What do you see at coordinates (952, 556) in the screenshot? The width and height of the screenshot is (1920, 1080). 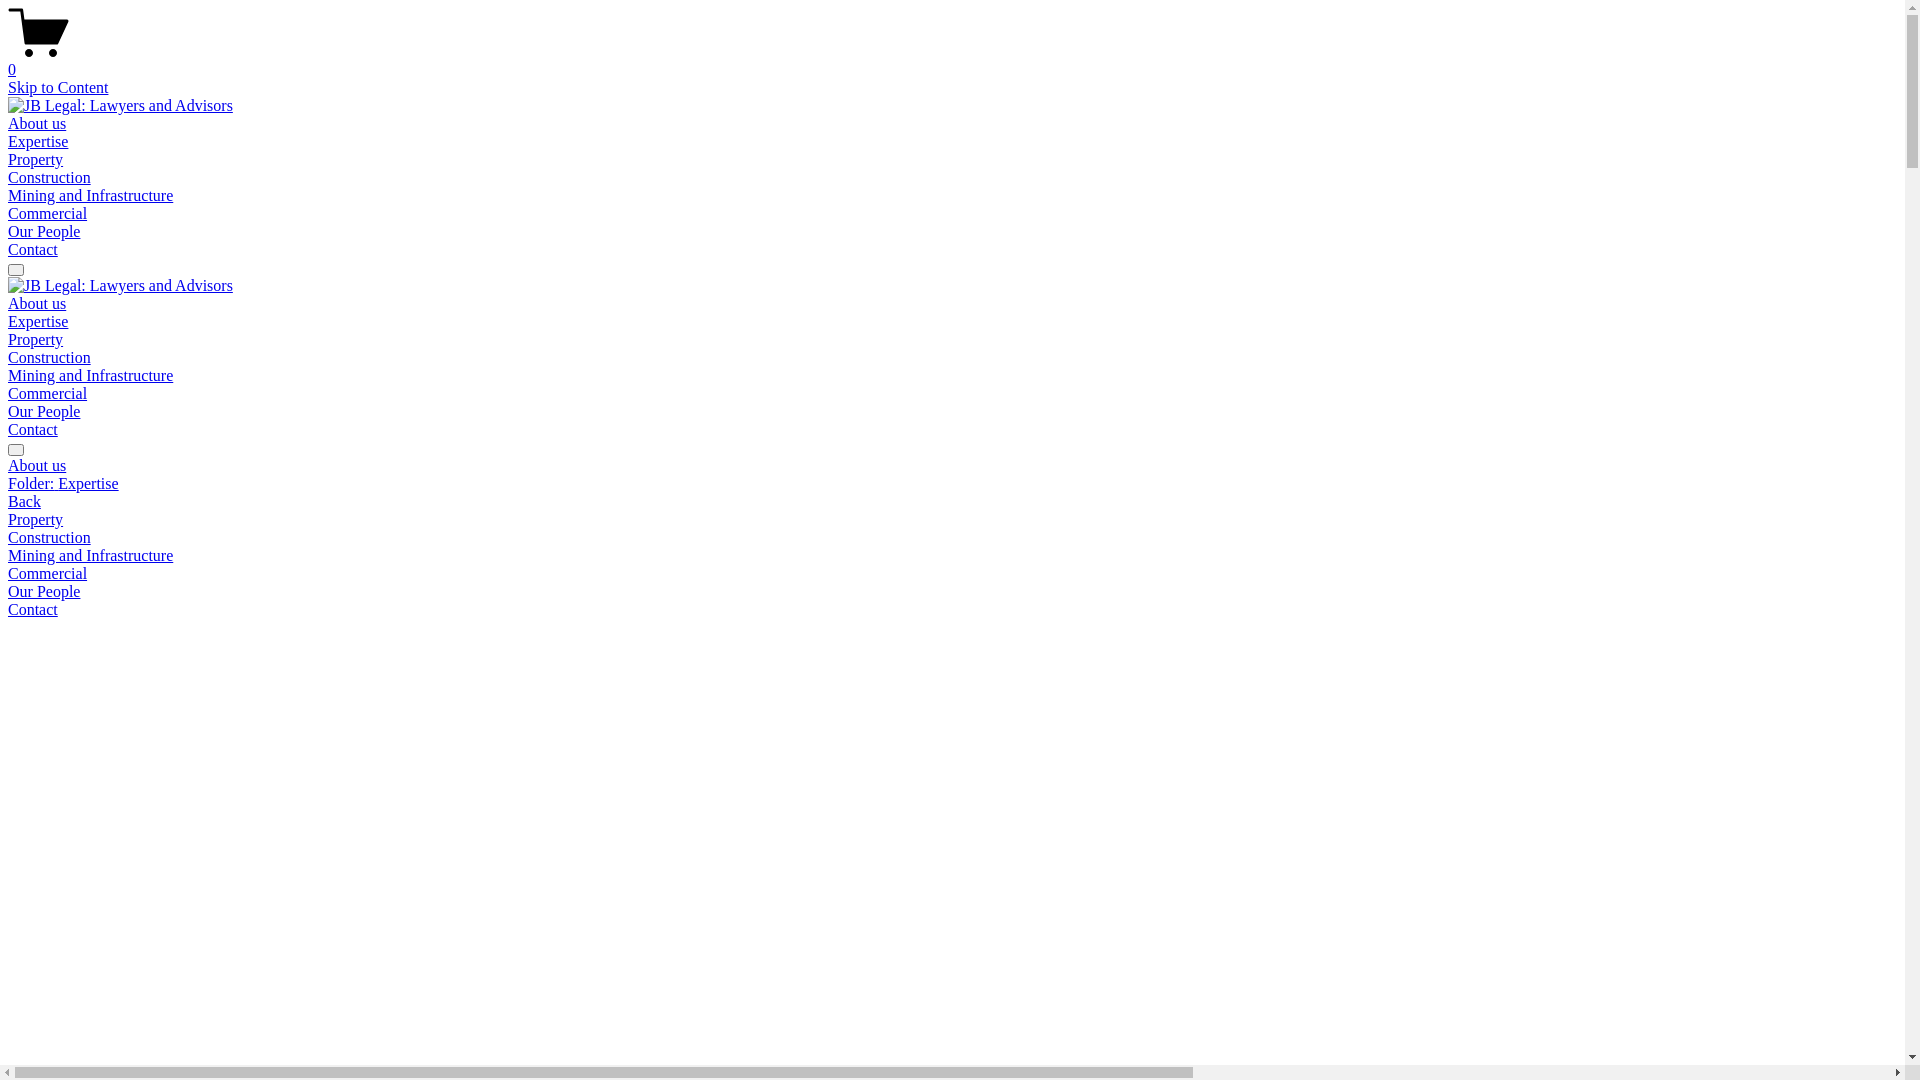 I see `Mining and Infrastructure` at bounding box center [952, 556].